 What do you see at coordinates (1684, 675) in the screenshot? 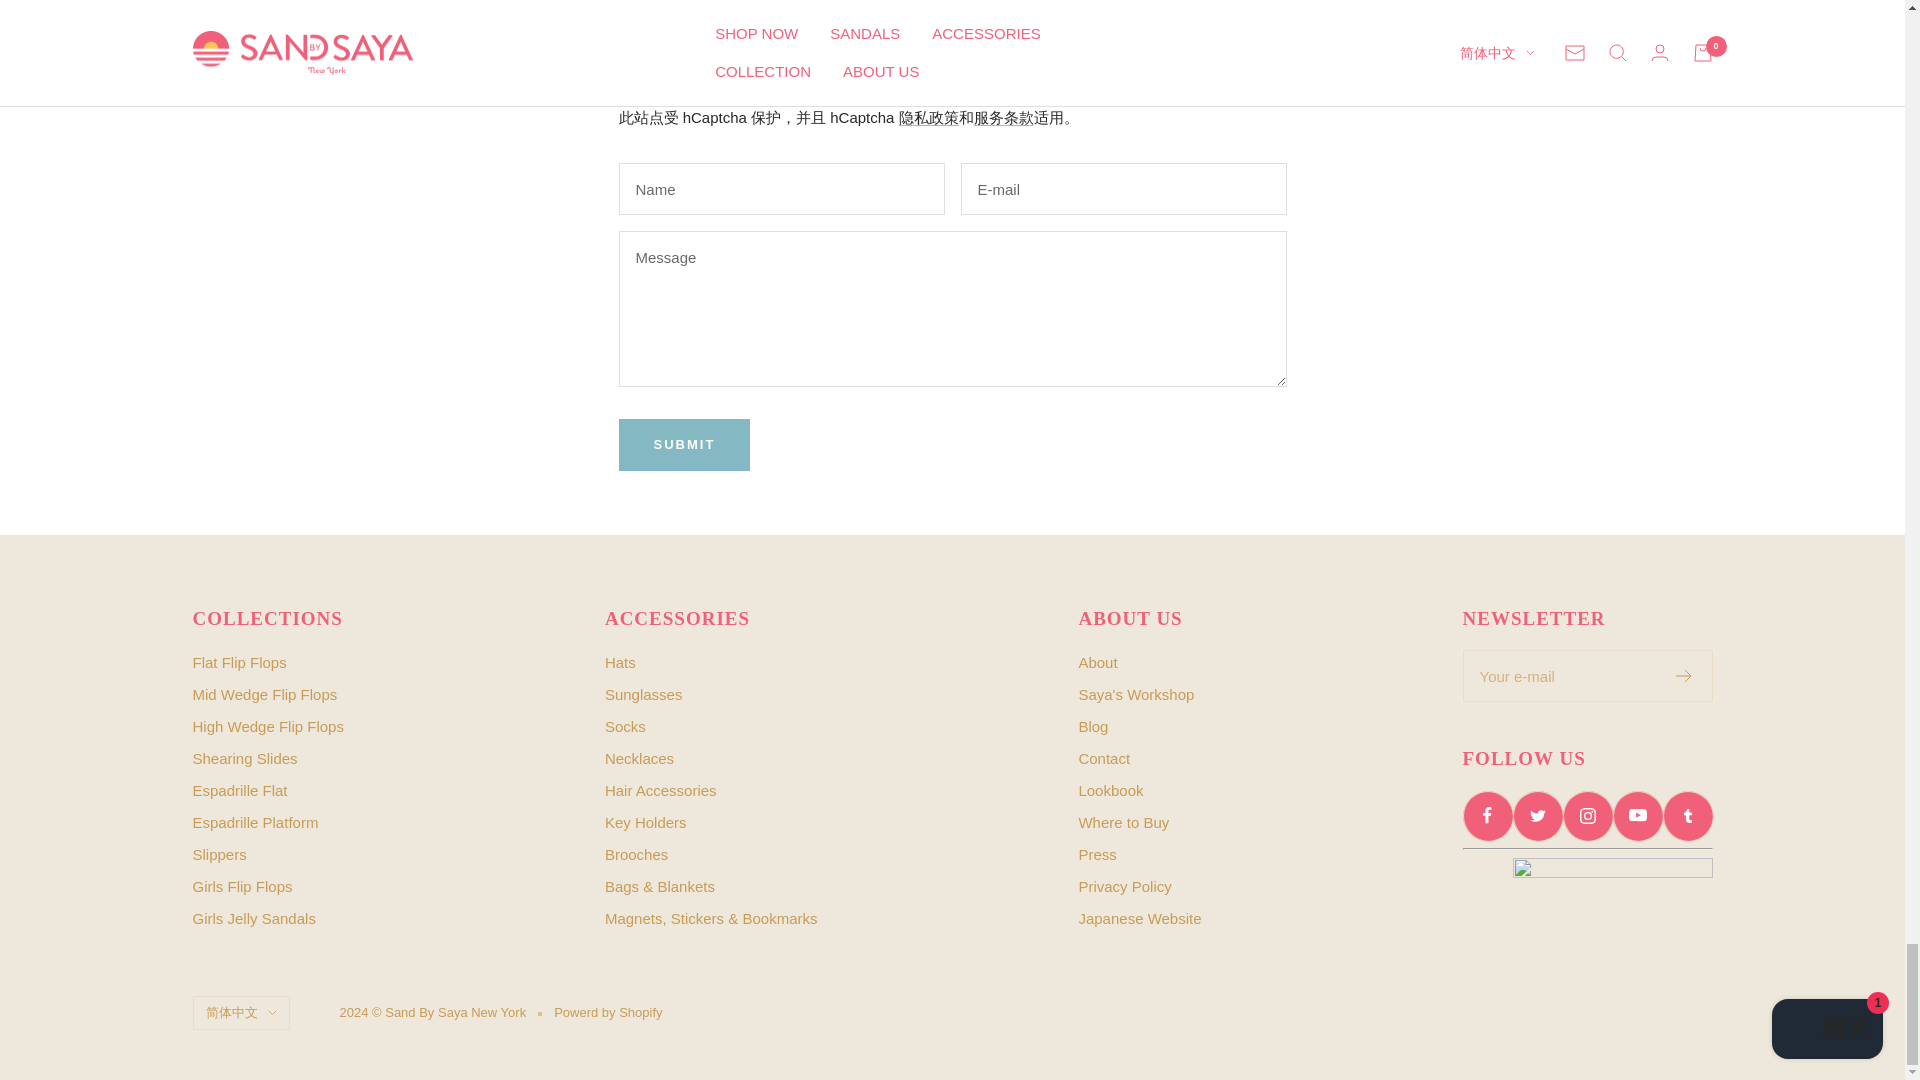
I see `Register` at bounding box center [1684, 675].